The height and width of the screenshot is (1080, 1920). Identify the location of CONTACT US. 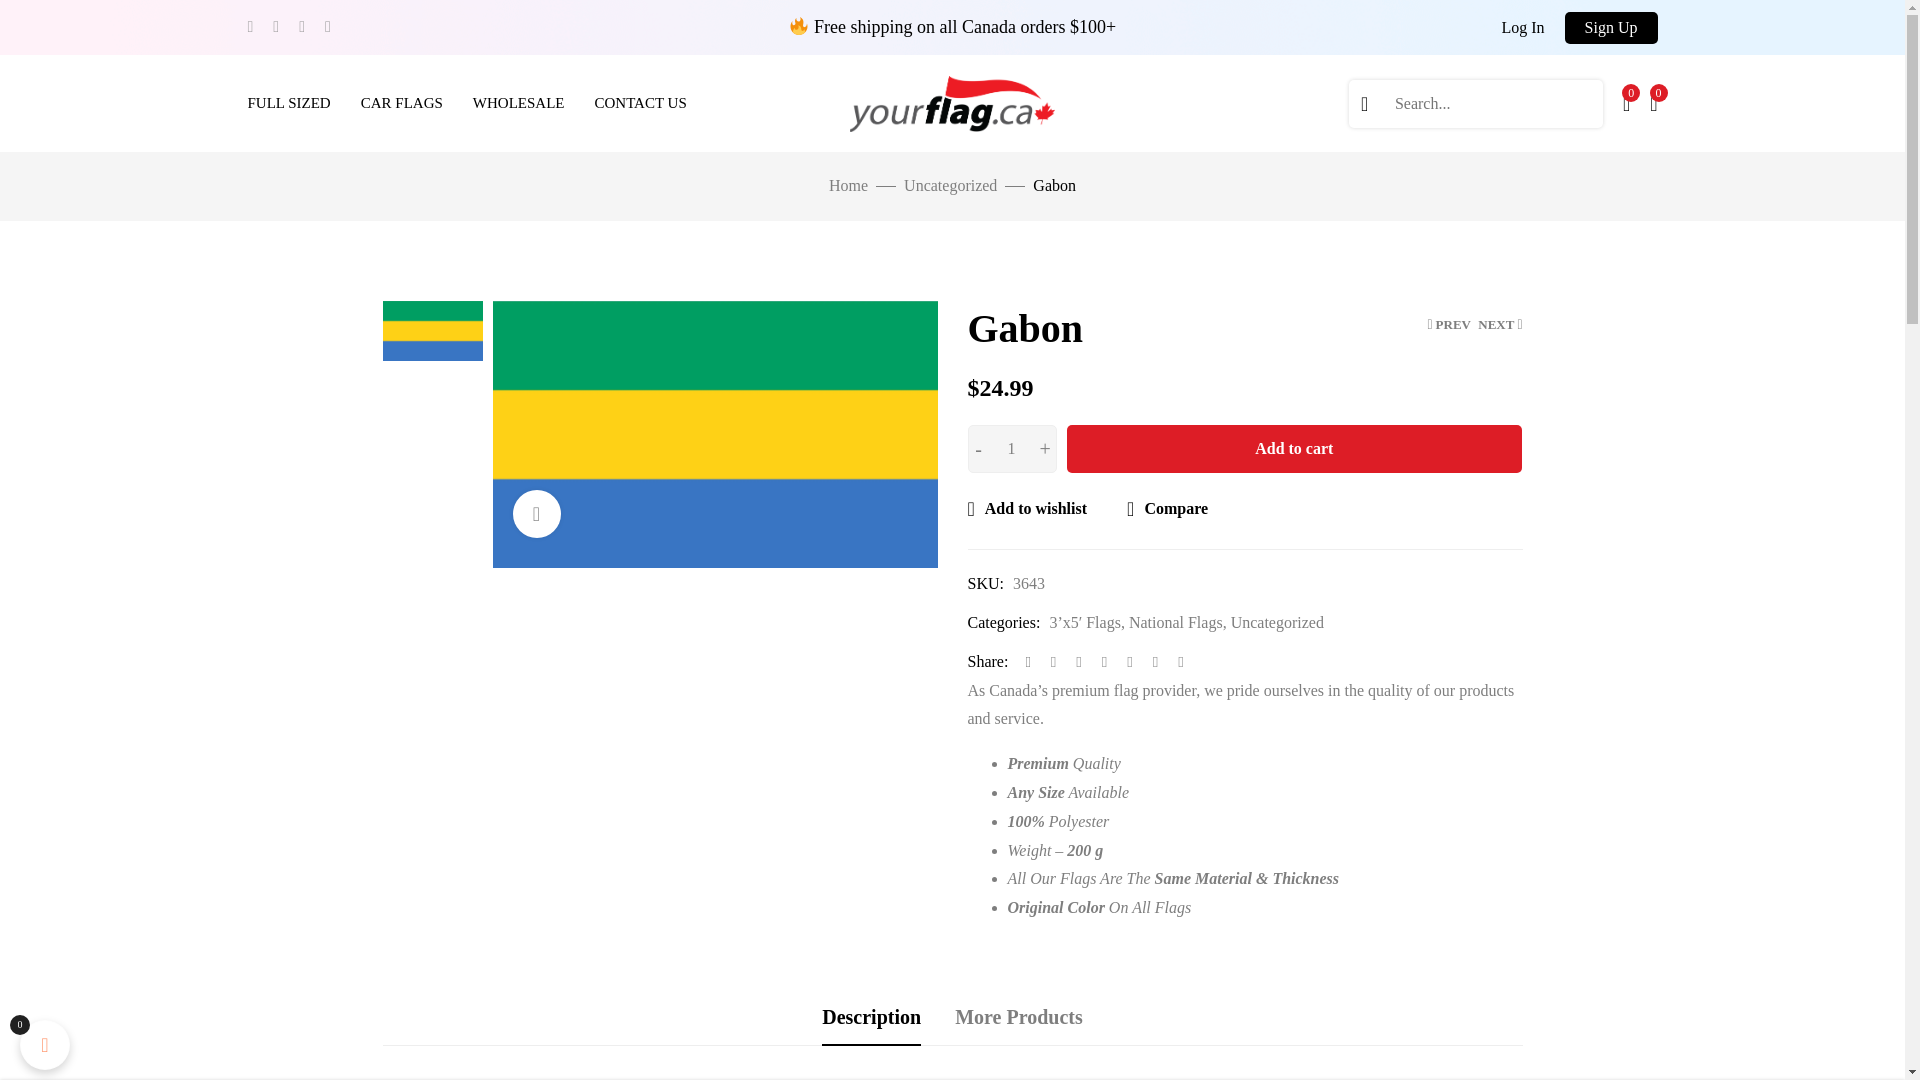
(640, 104).